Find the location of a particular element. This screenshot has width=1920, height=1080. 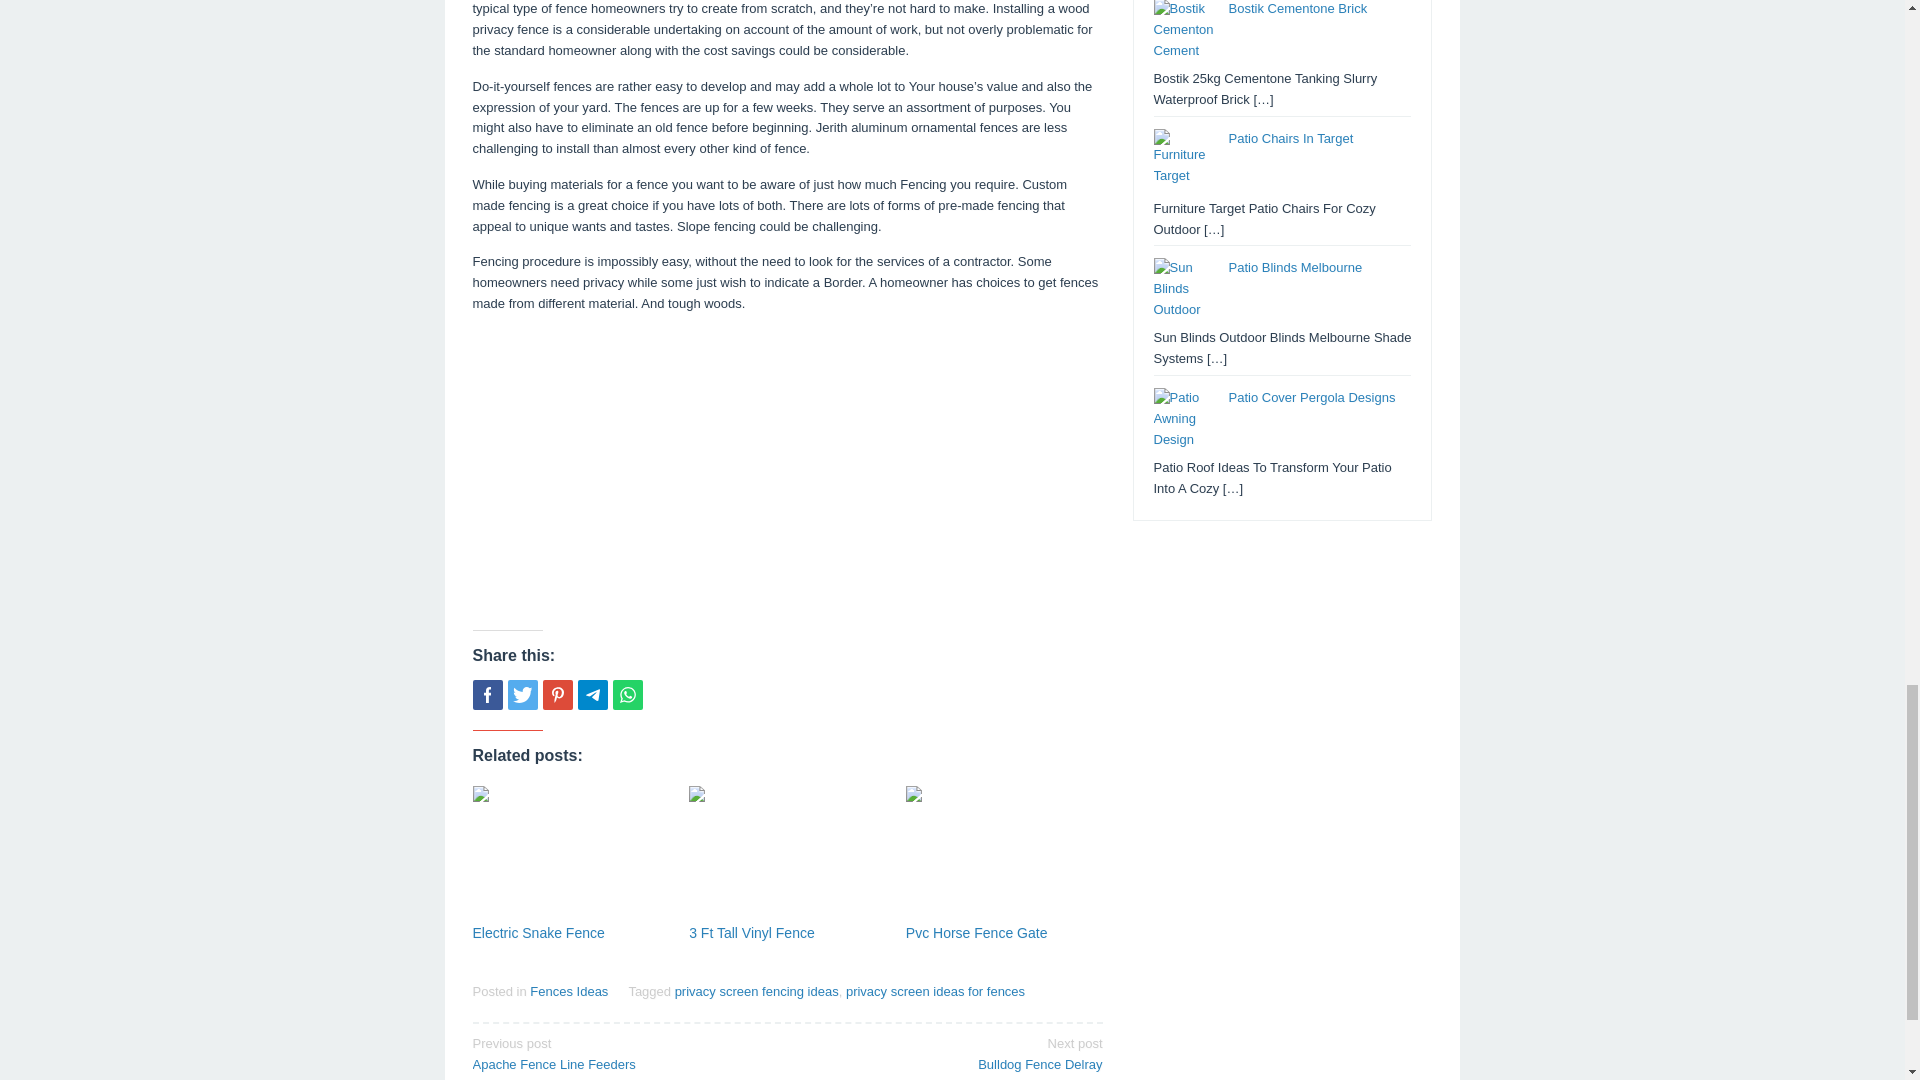

Share this is located at coordinates (486, 694).